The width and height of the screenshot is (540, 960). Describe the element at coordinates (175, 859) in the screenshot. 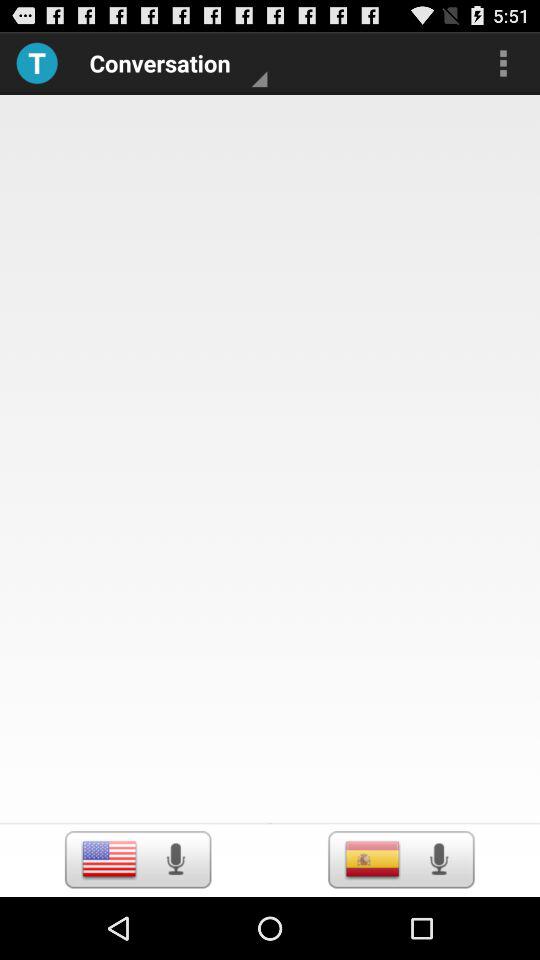

I see `record english audio` at that location.